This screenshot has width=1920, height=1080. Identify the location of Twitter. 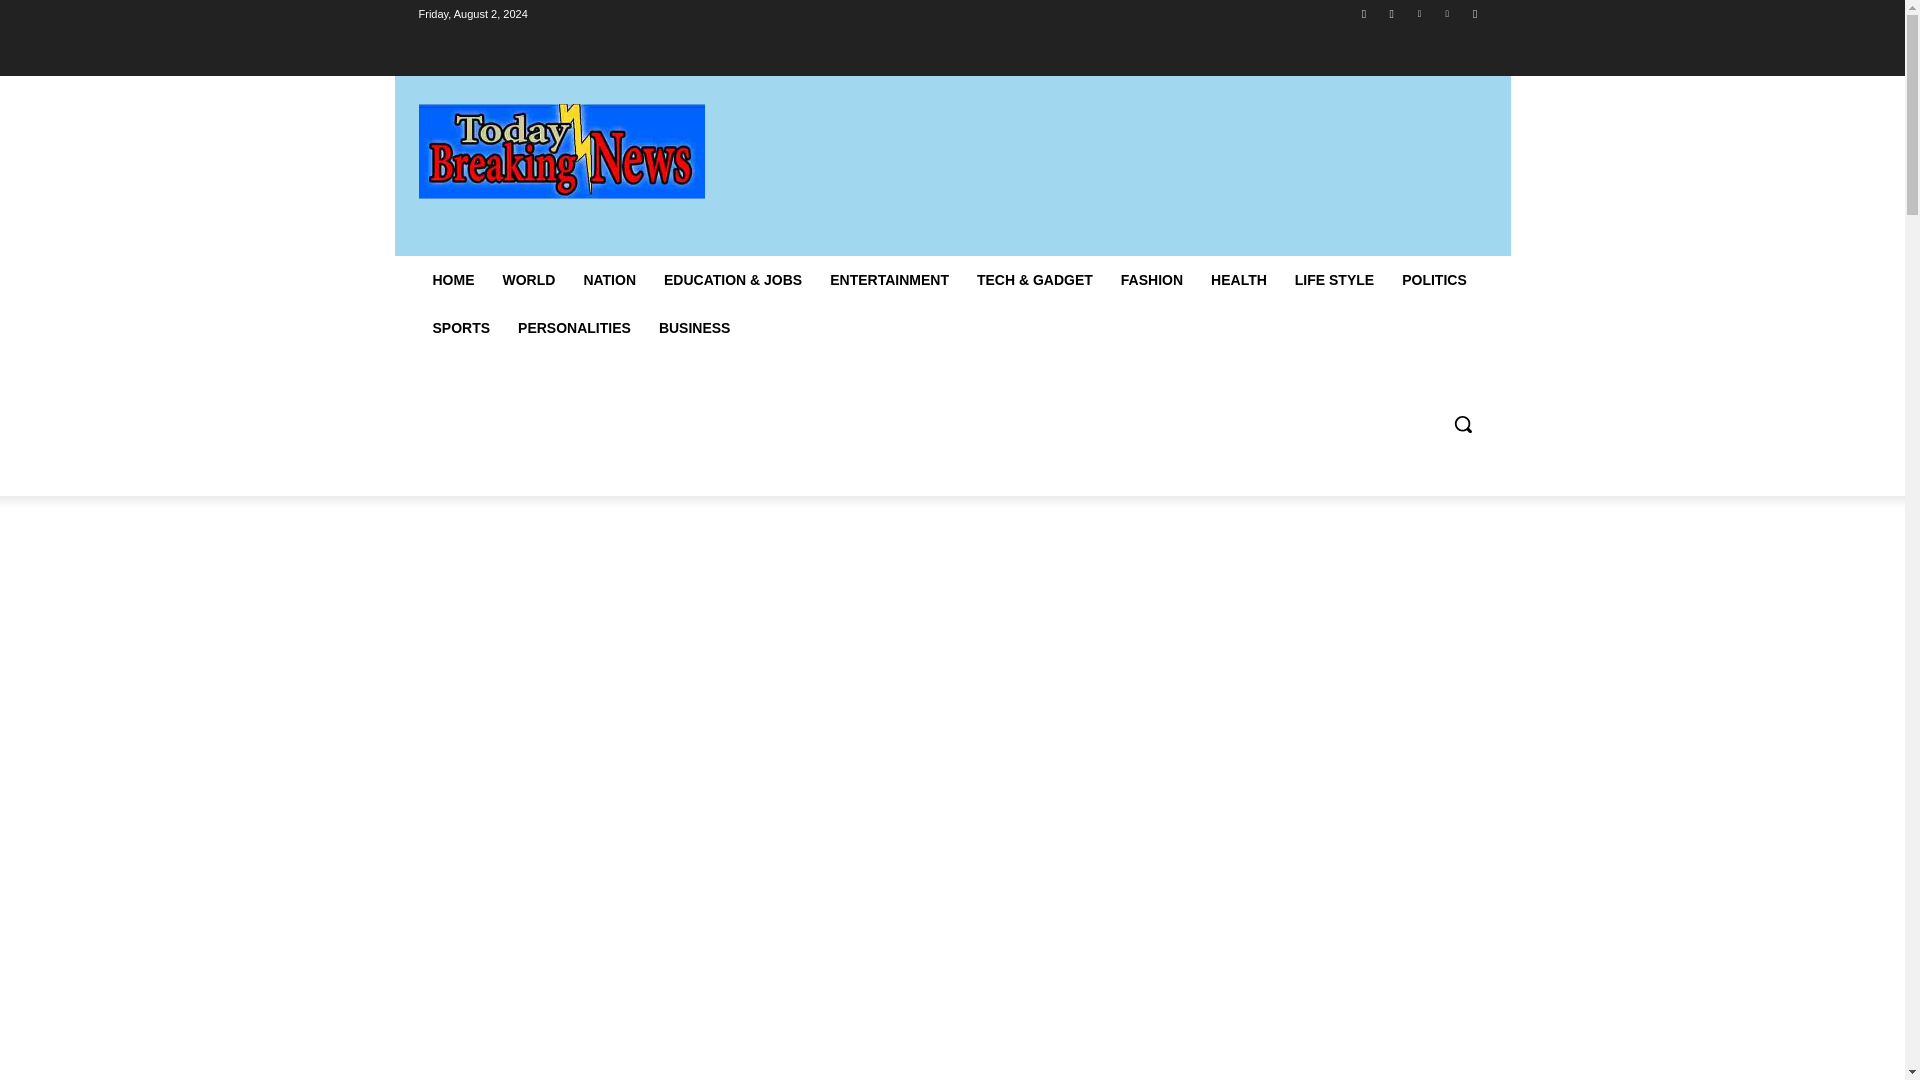
(1418, 13).